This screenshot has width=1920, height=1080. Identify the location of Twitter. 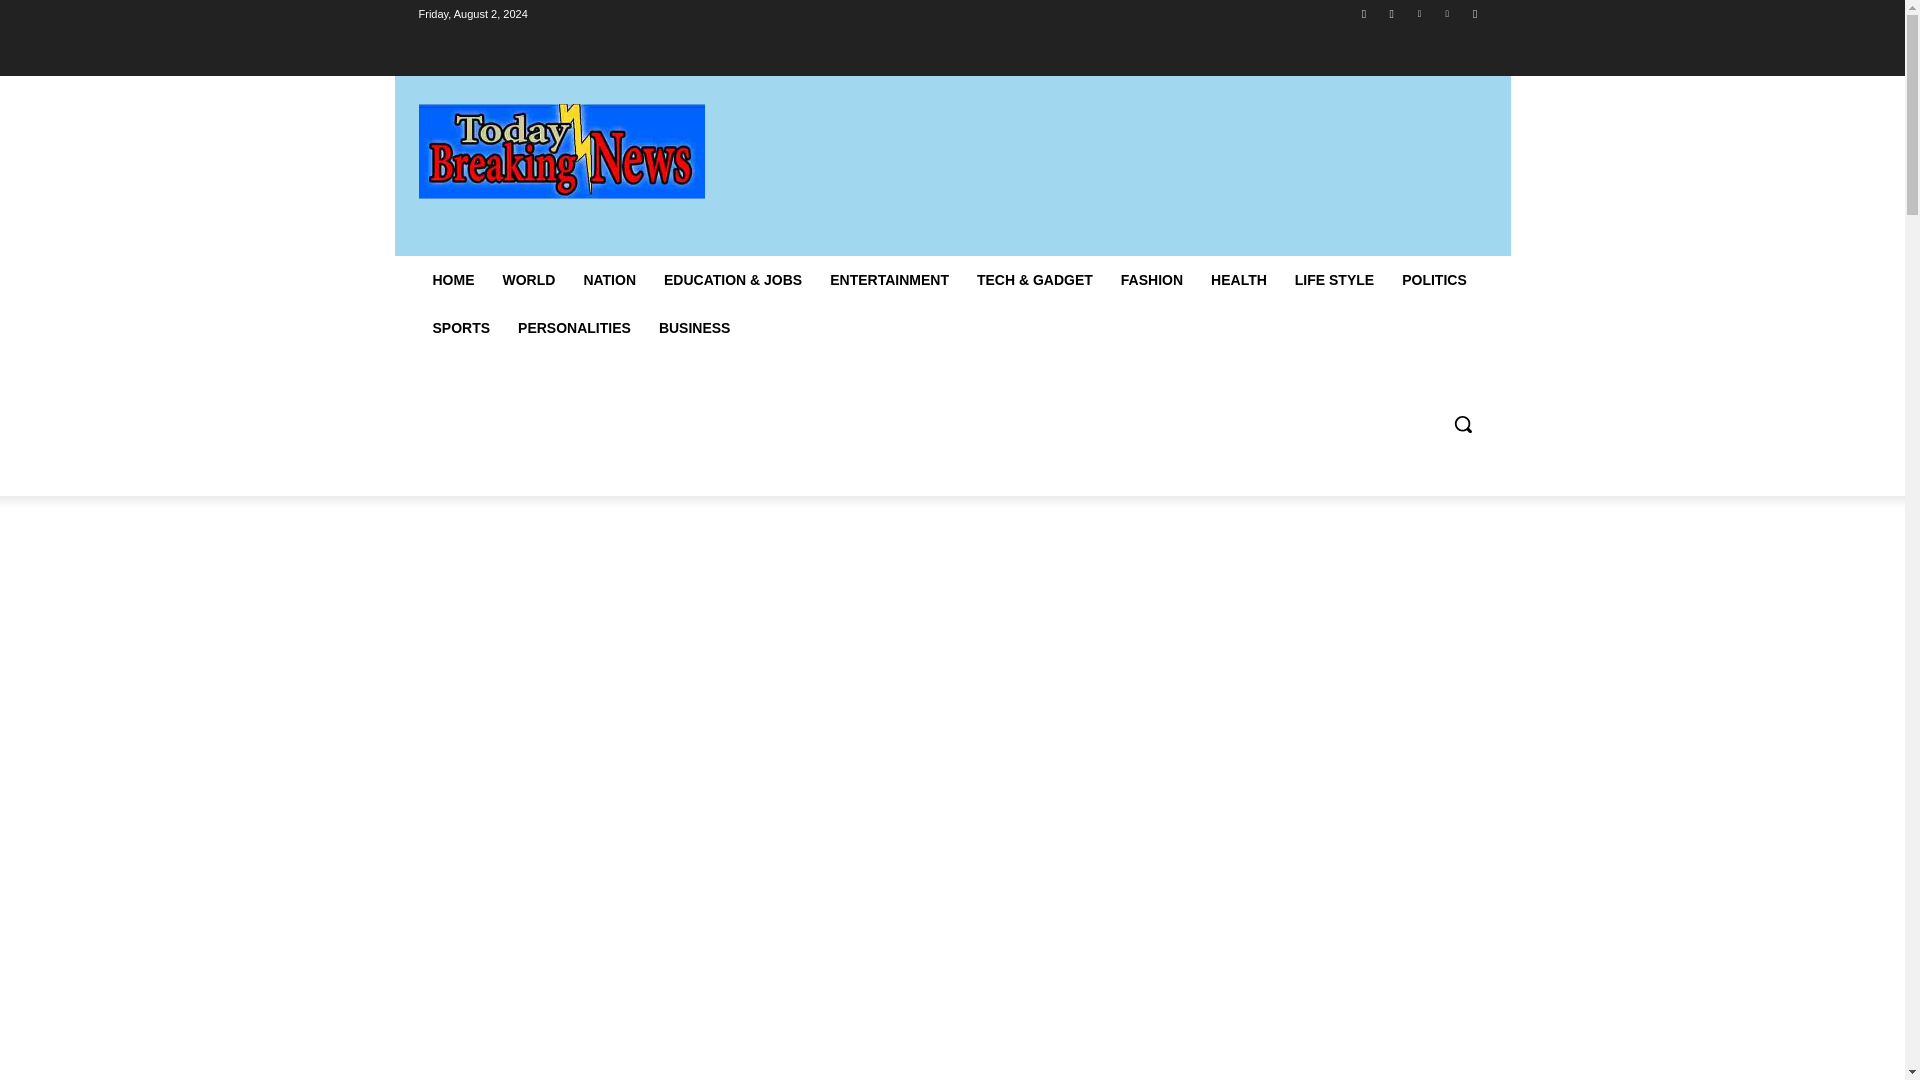
(1418, 13).